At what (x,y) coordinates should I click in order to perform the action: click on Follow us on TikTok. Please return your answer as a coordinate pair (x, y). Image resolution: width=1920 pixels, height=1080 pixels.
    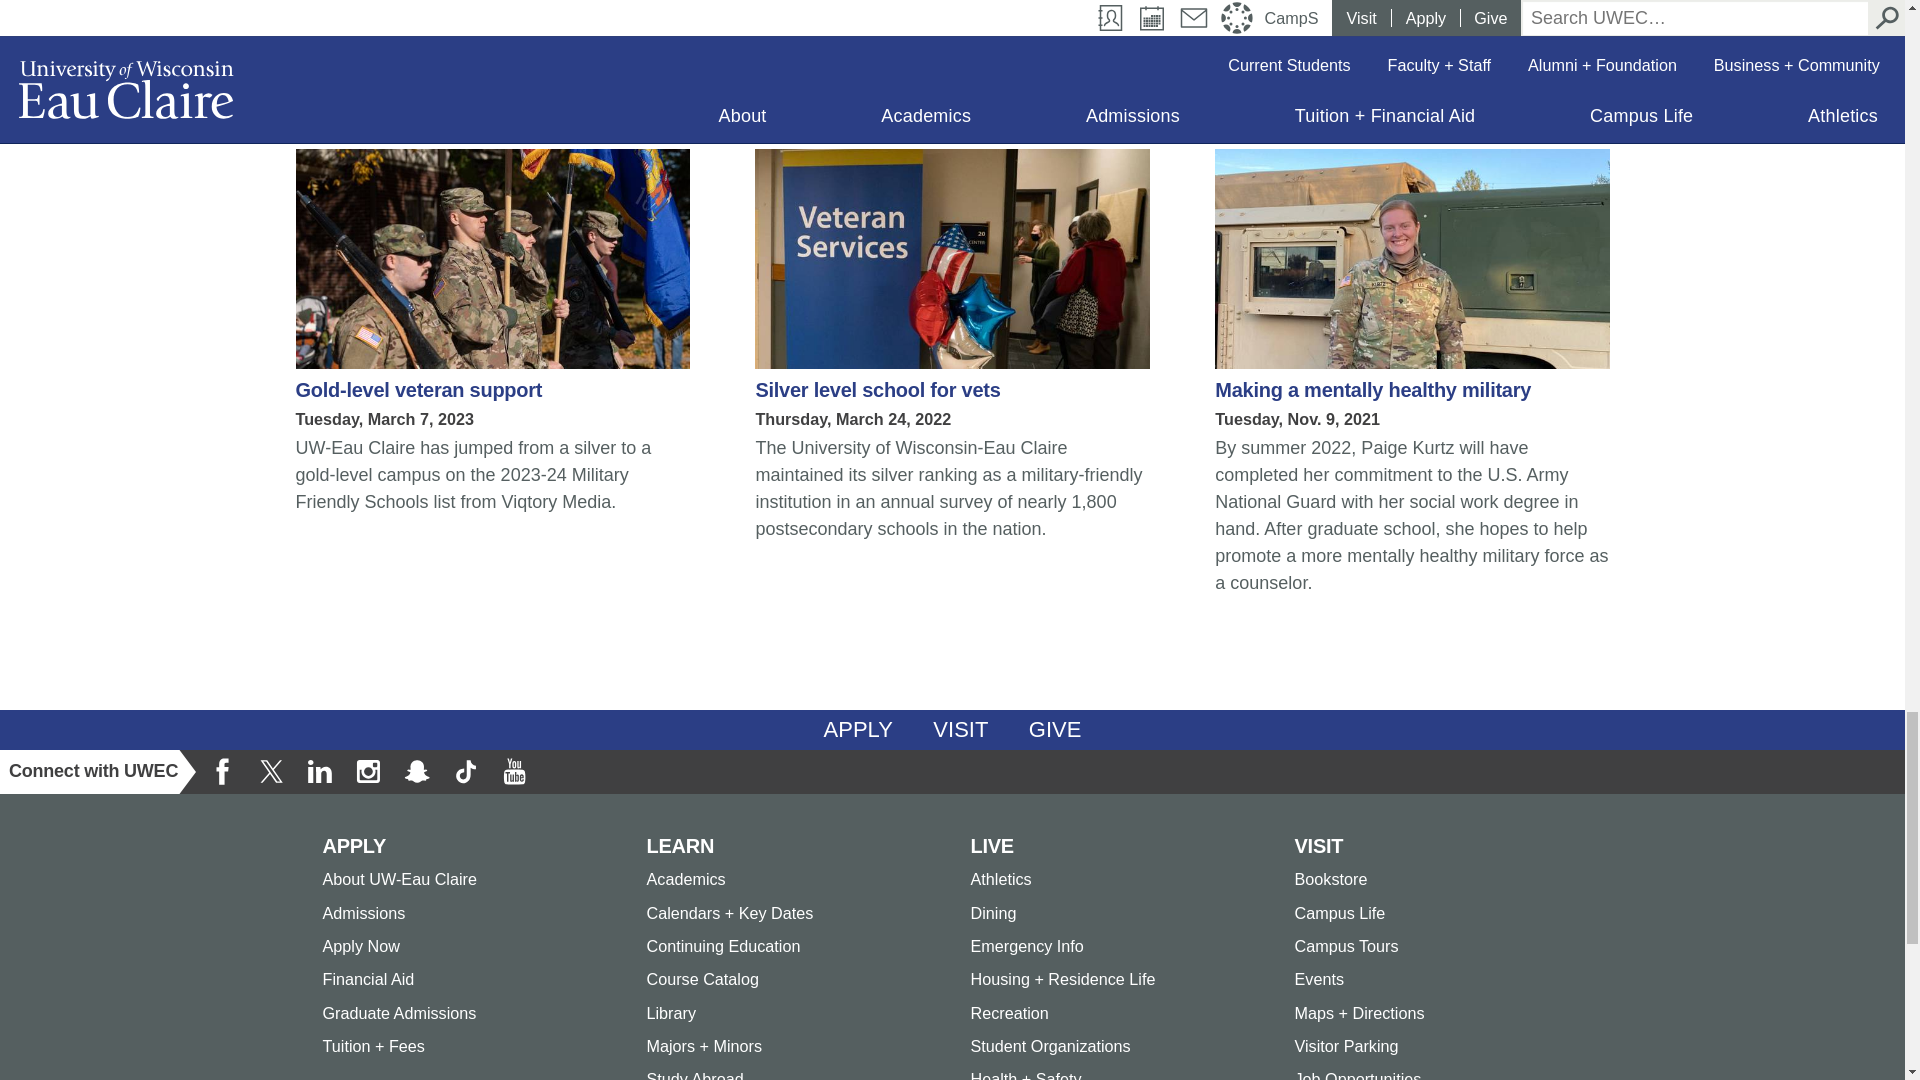
    Looking at the image, I should click on (465, 771).